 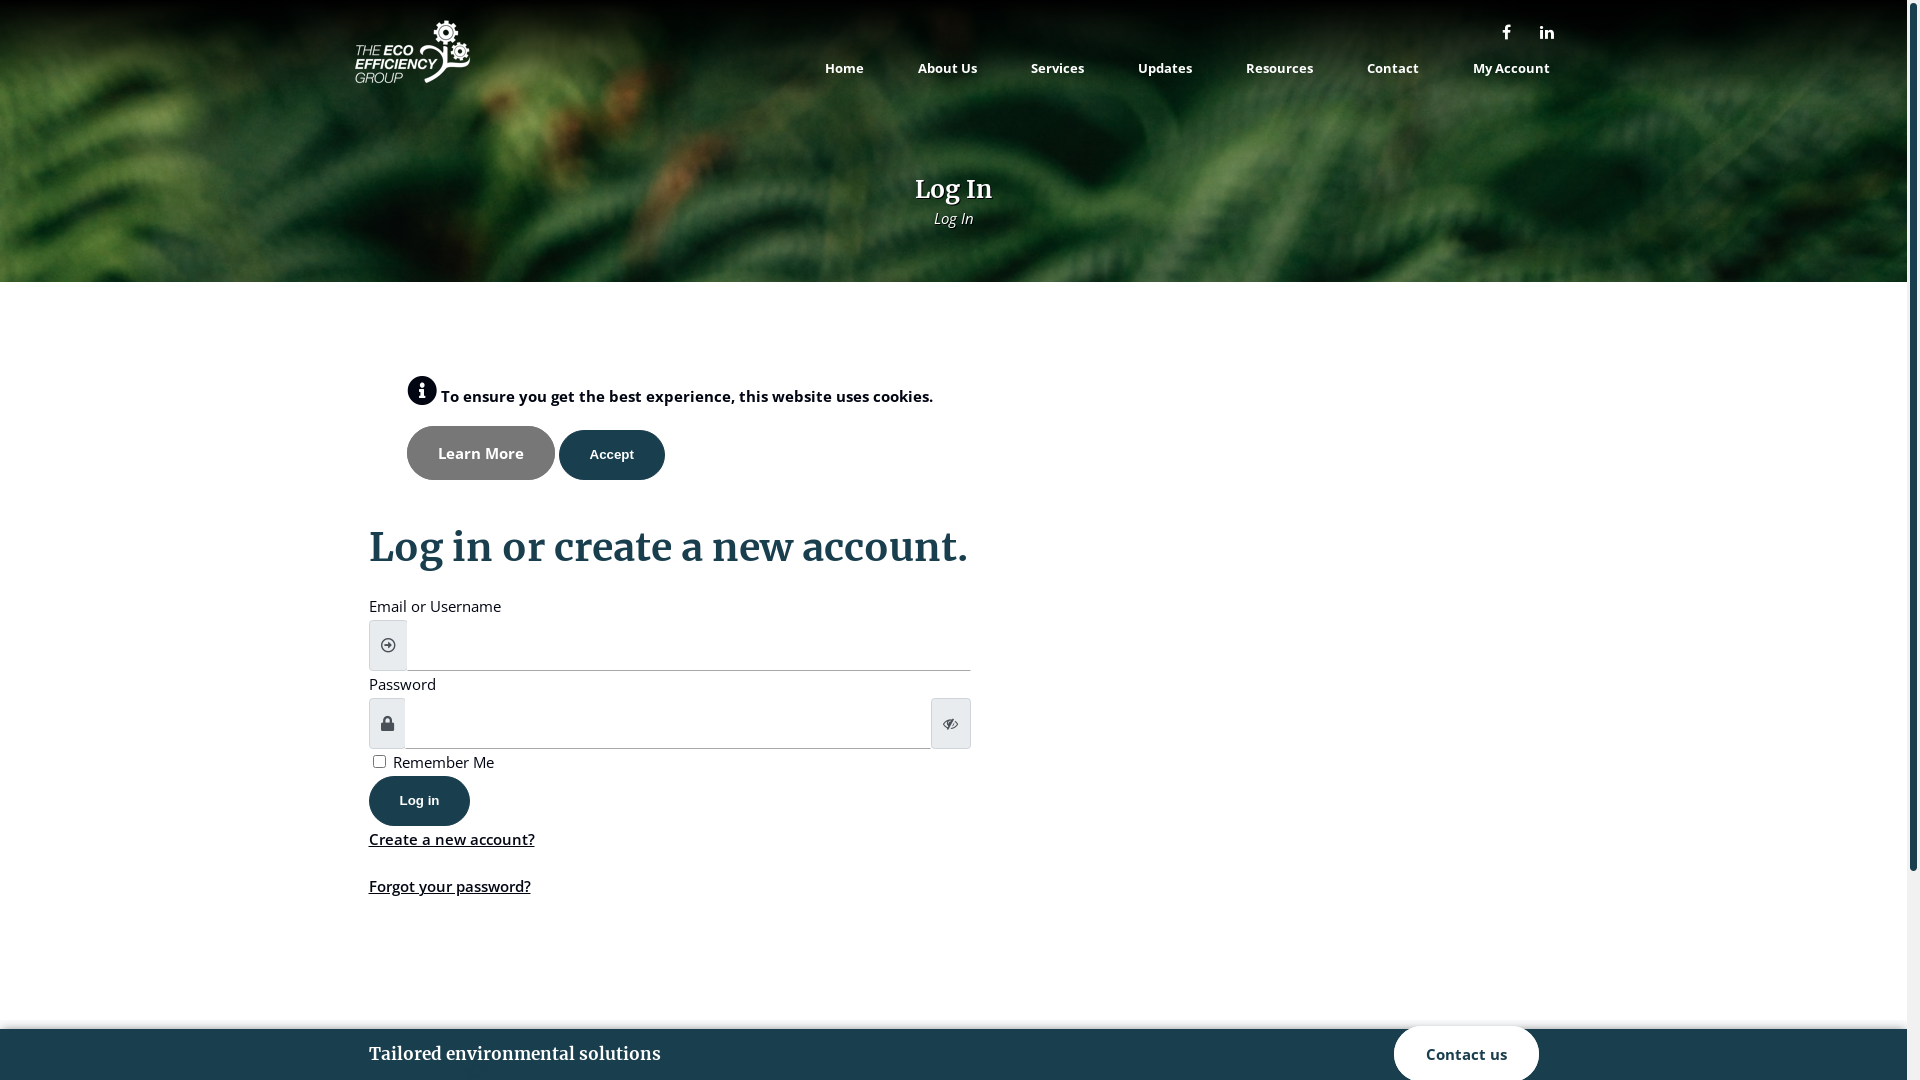 I want to click on The Ecoefficiency Group, so click(x=412, y=78).